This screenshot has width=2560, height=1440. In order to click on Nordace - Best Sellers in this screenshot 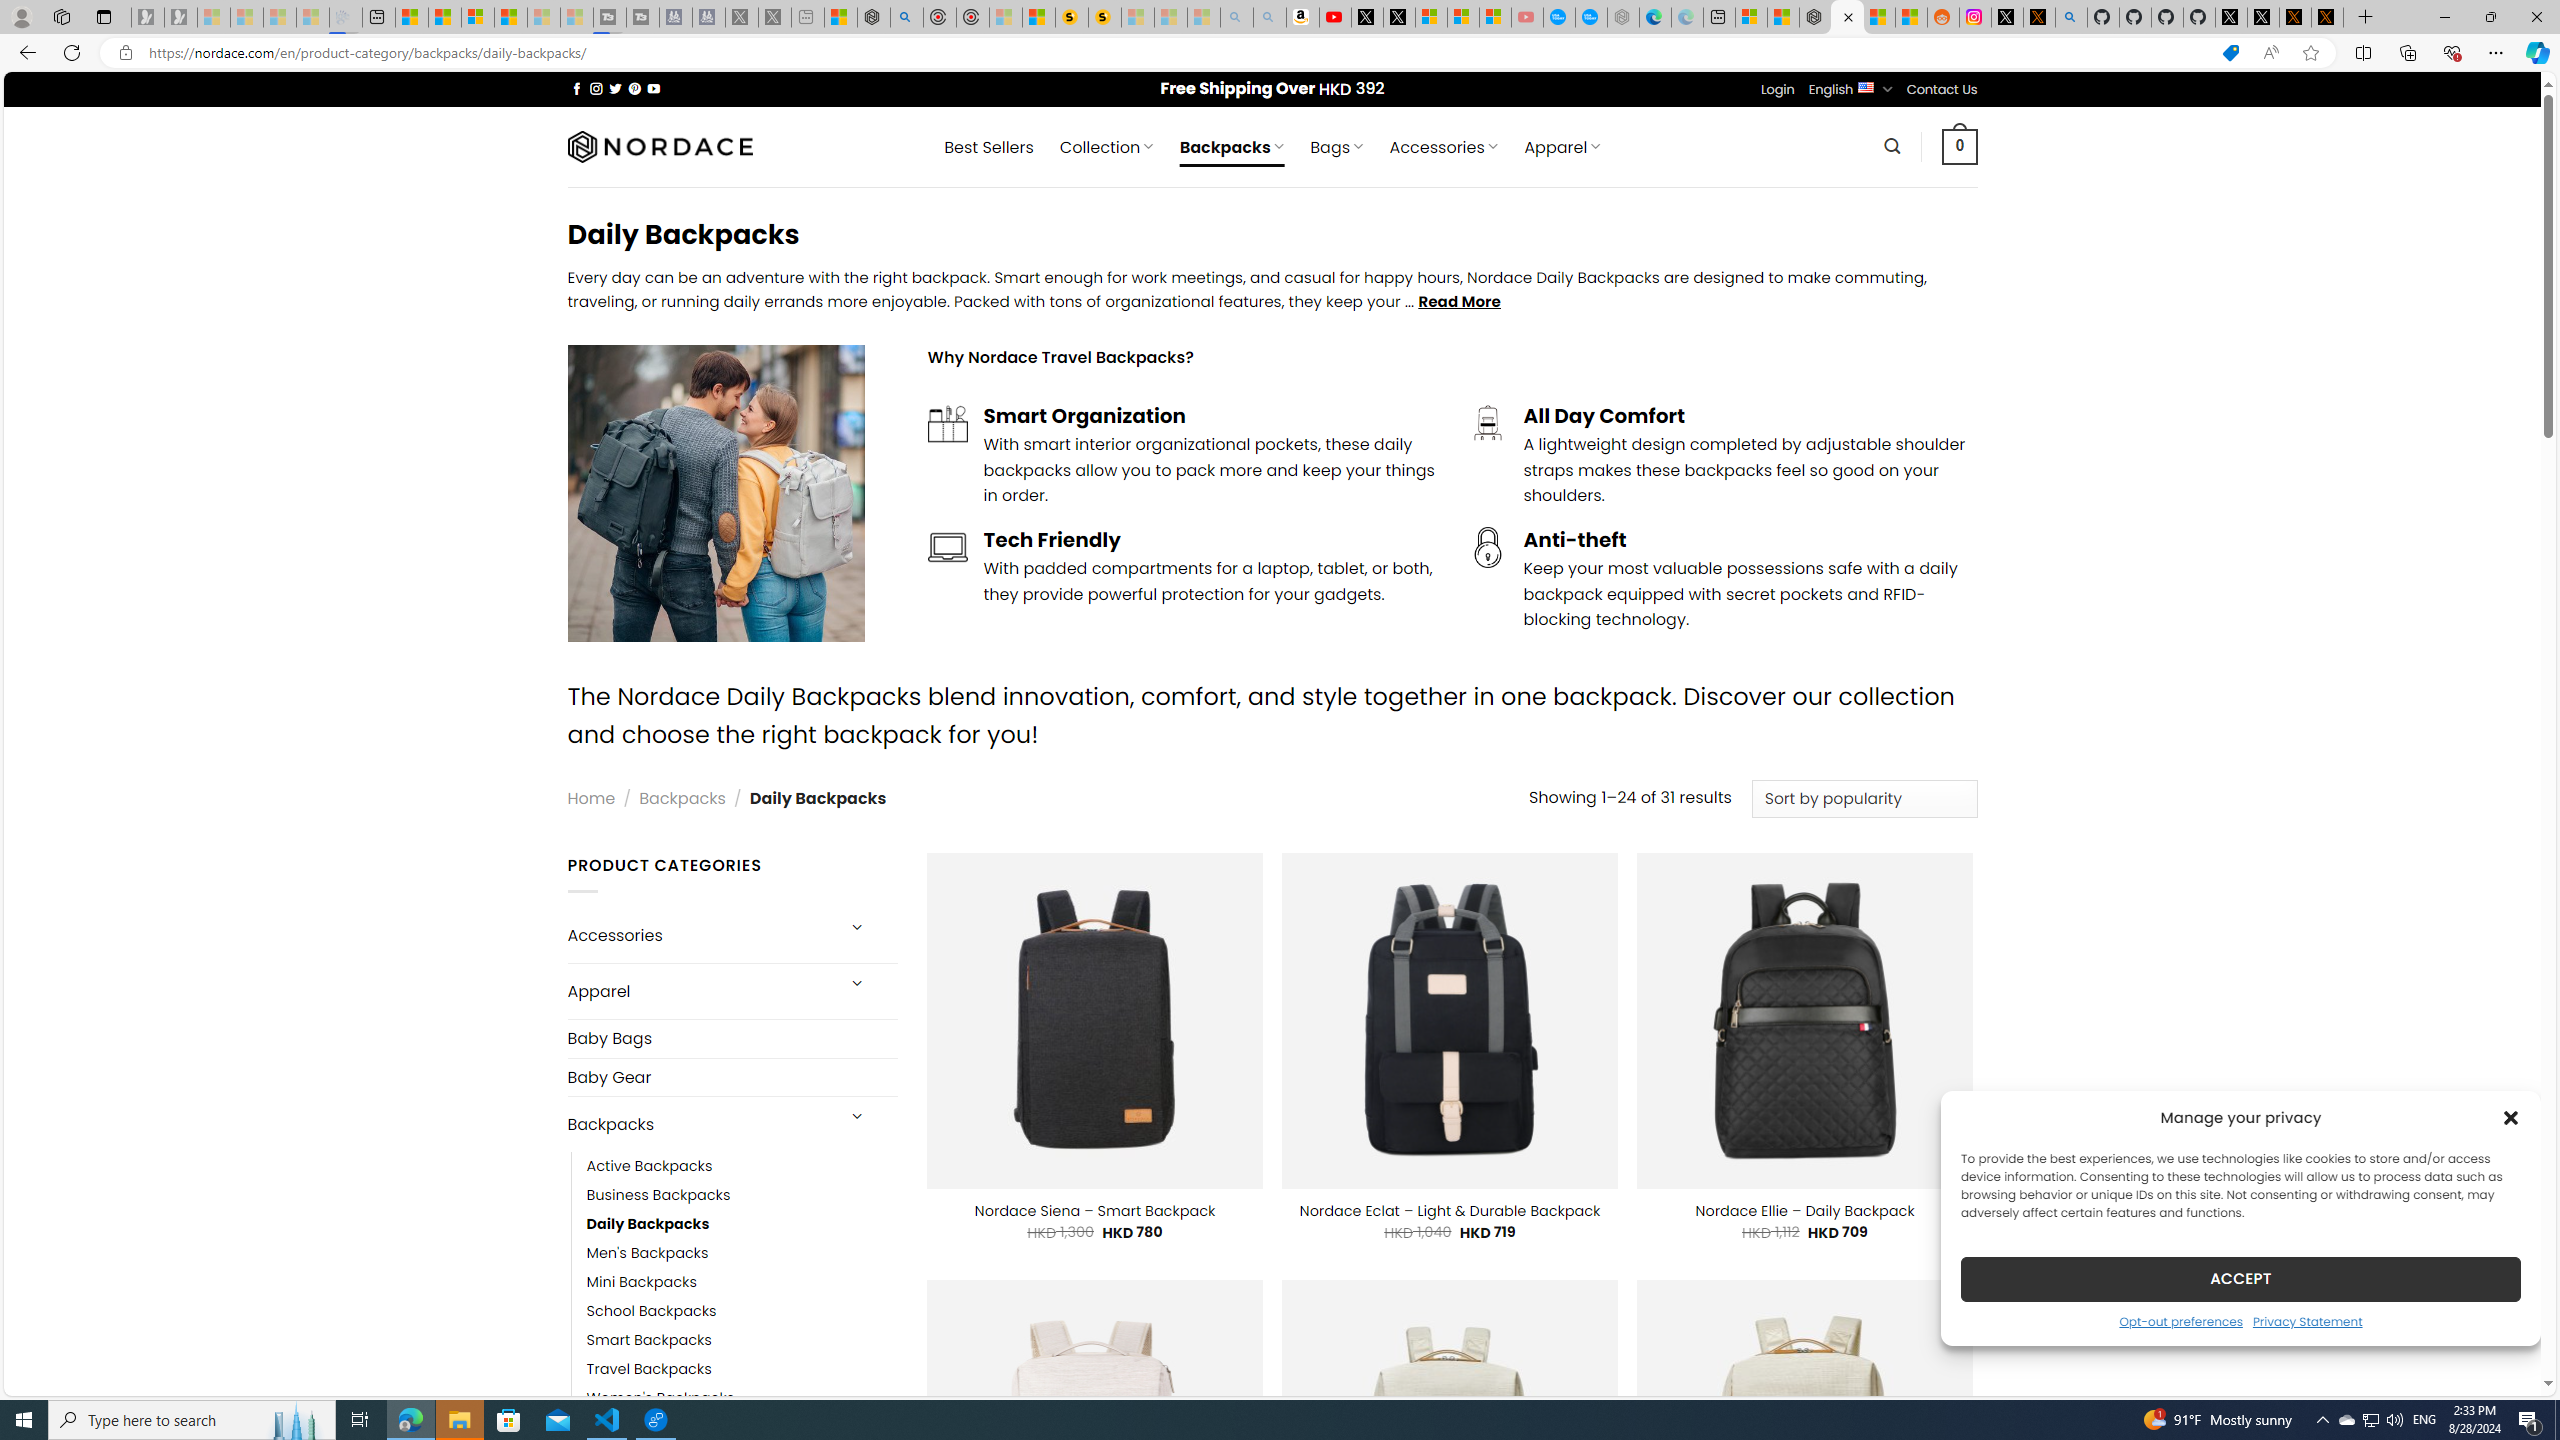, I will do `click(1816, 17)`.